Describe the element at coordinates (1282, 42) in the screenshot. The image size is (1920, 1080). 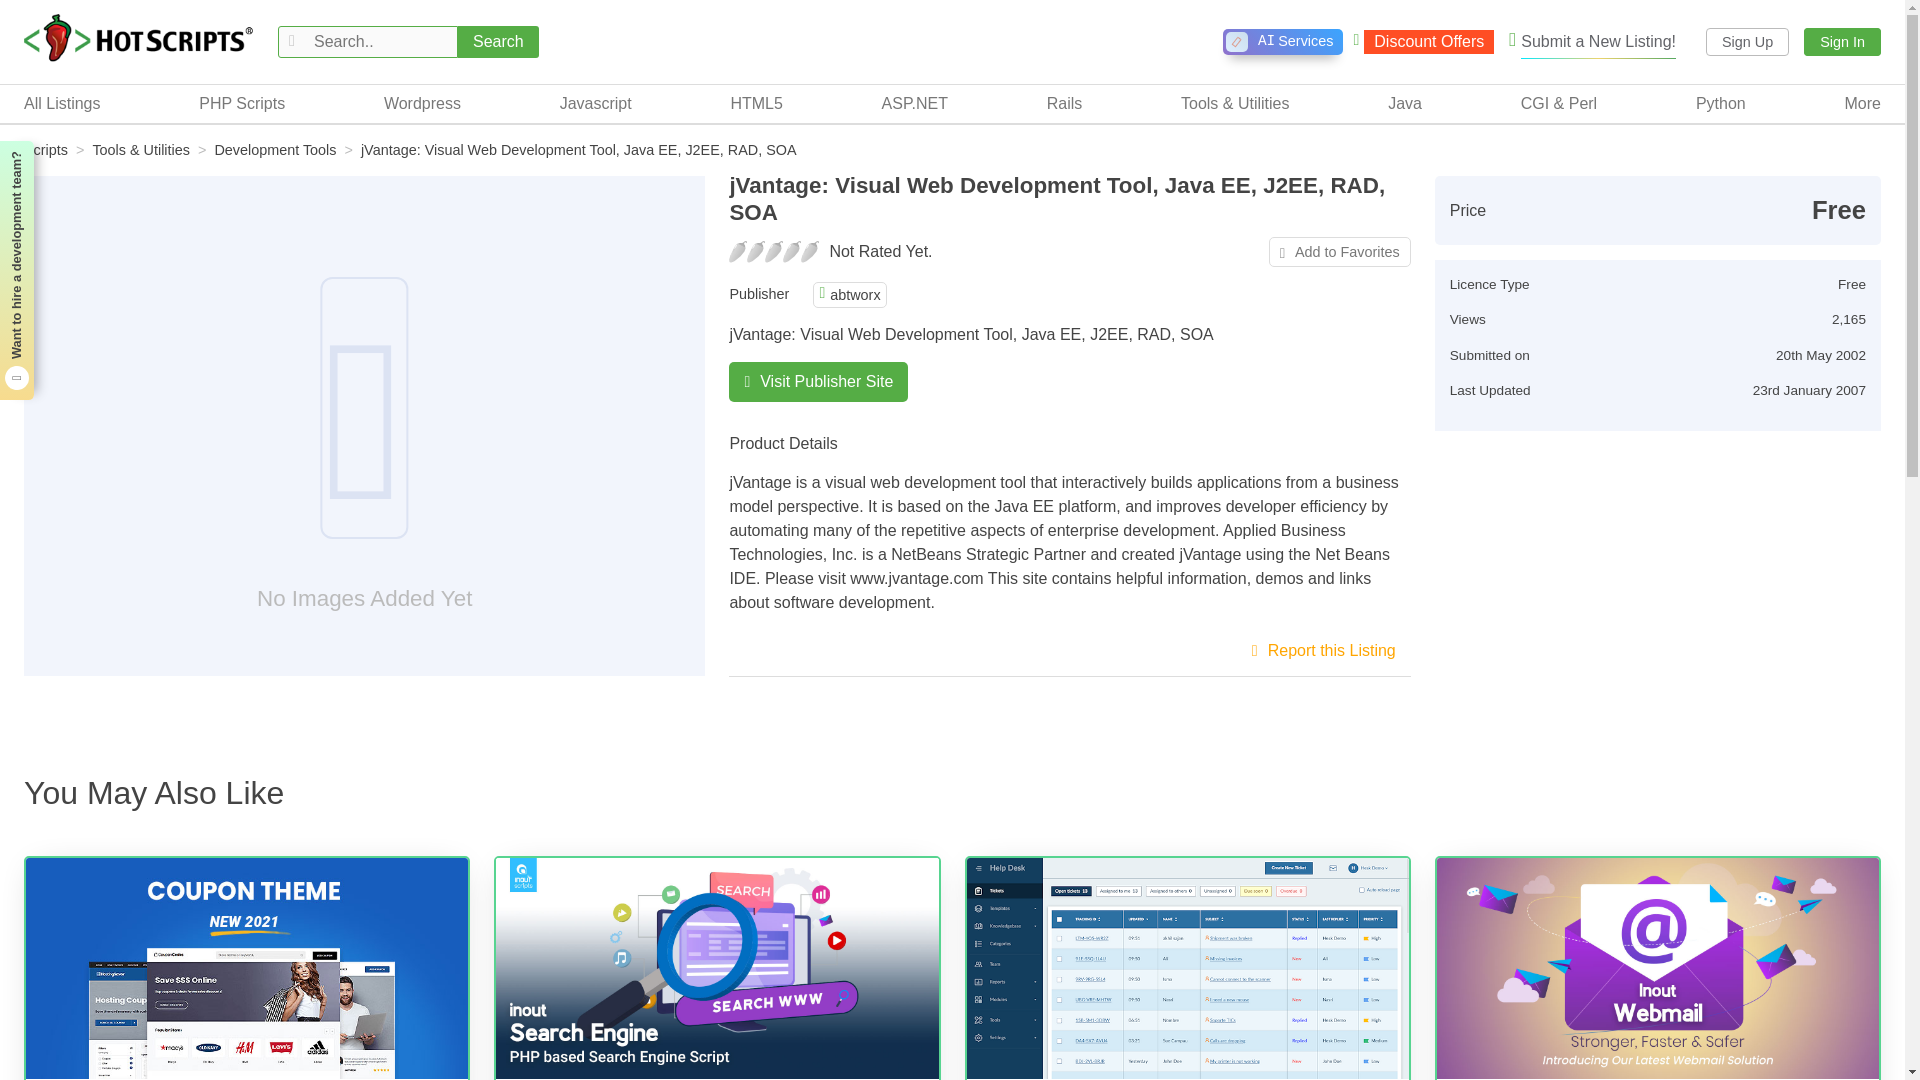
I see `Sign In` at that location.